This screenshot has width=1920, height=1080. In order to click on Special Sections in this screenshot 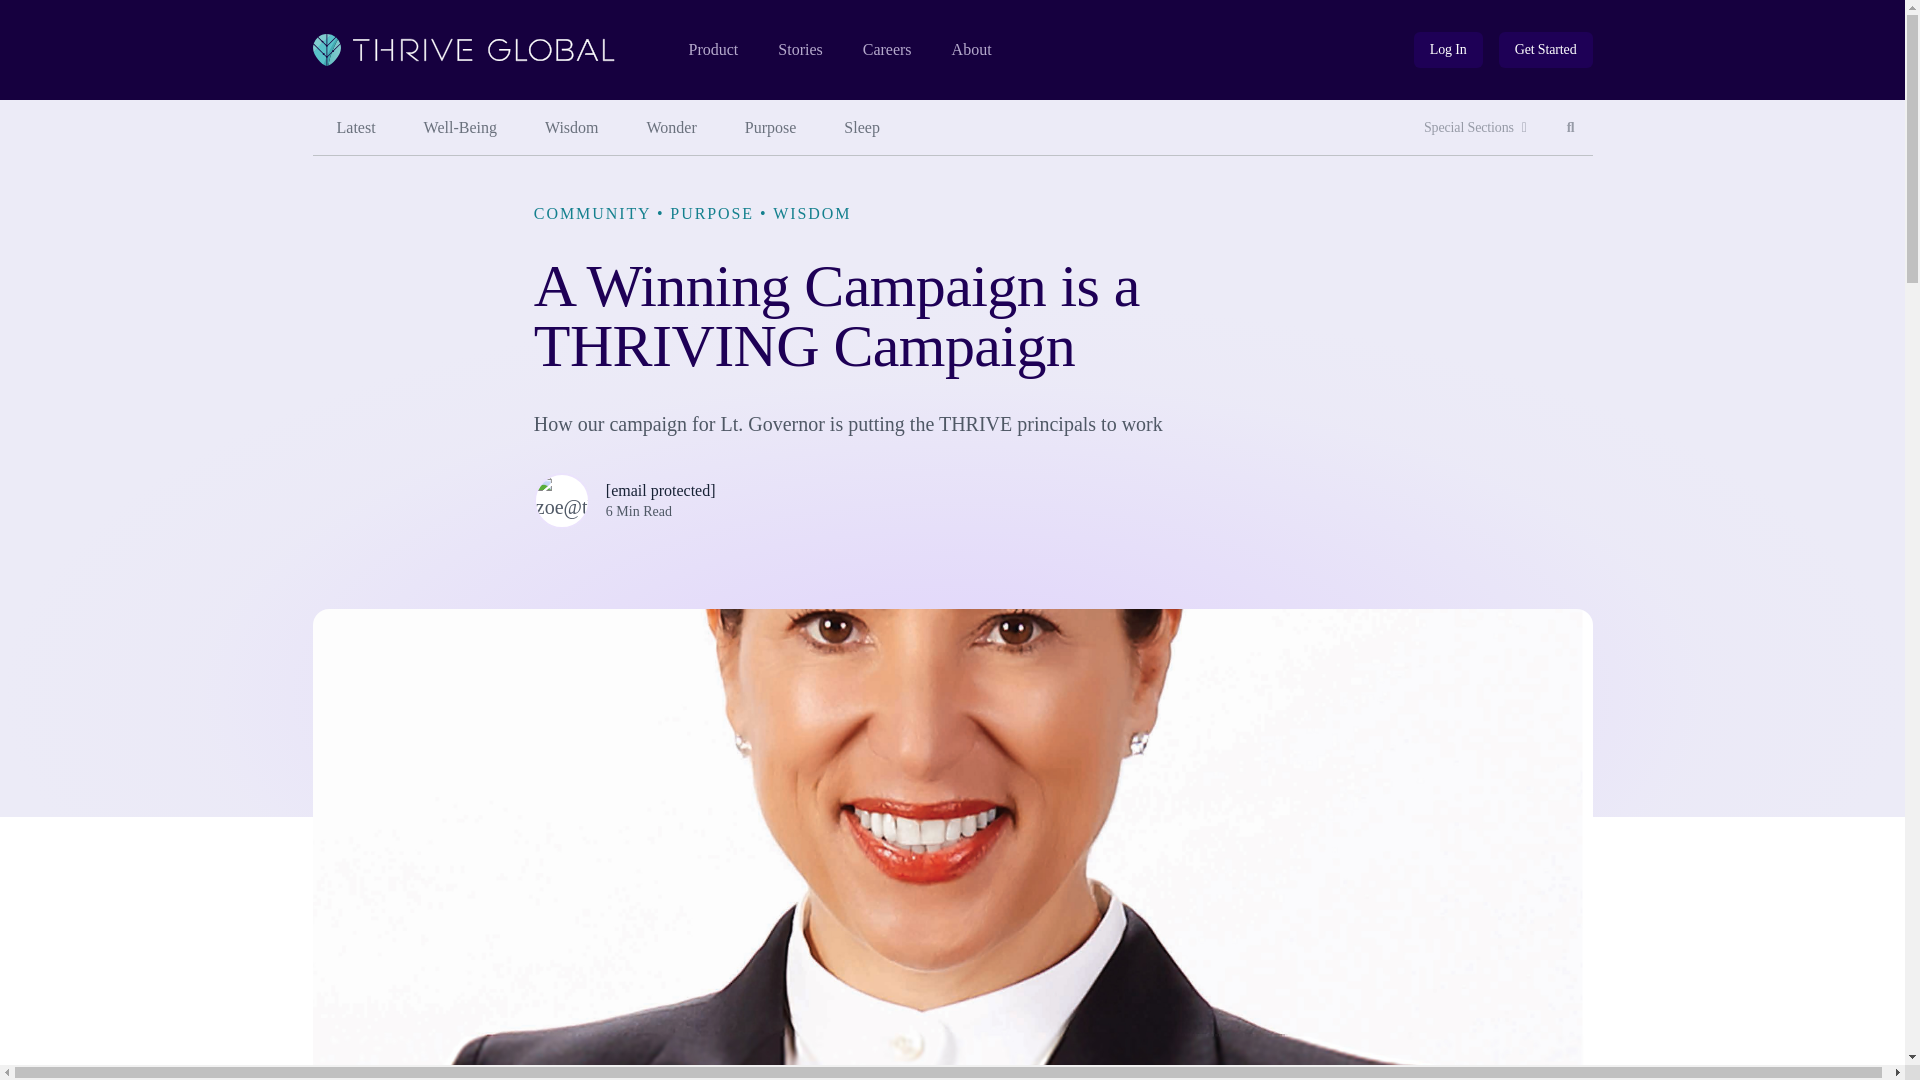, I will do `click(862, 128)`.